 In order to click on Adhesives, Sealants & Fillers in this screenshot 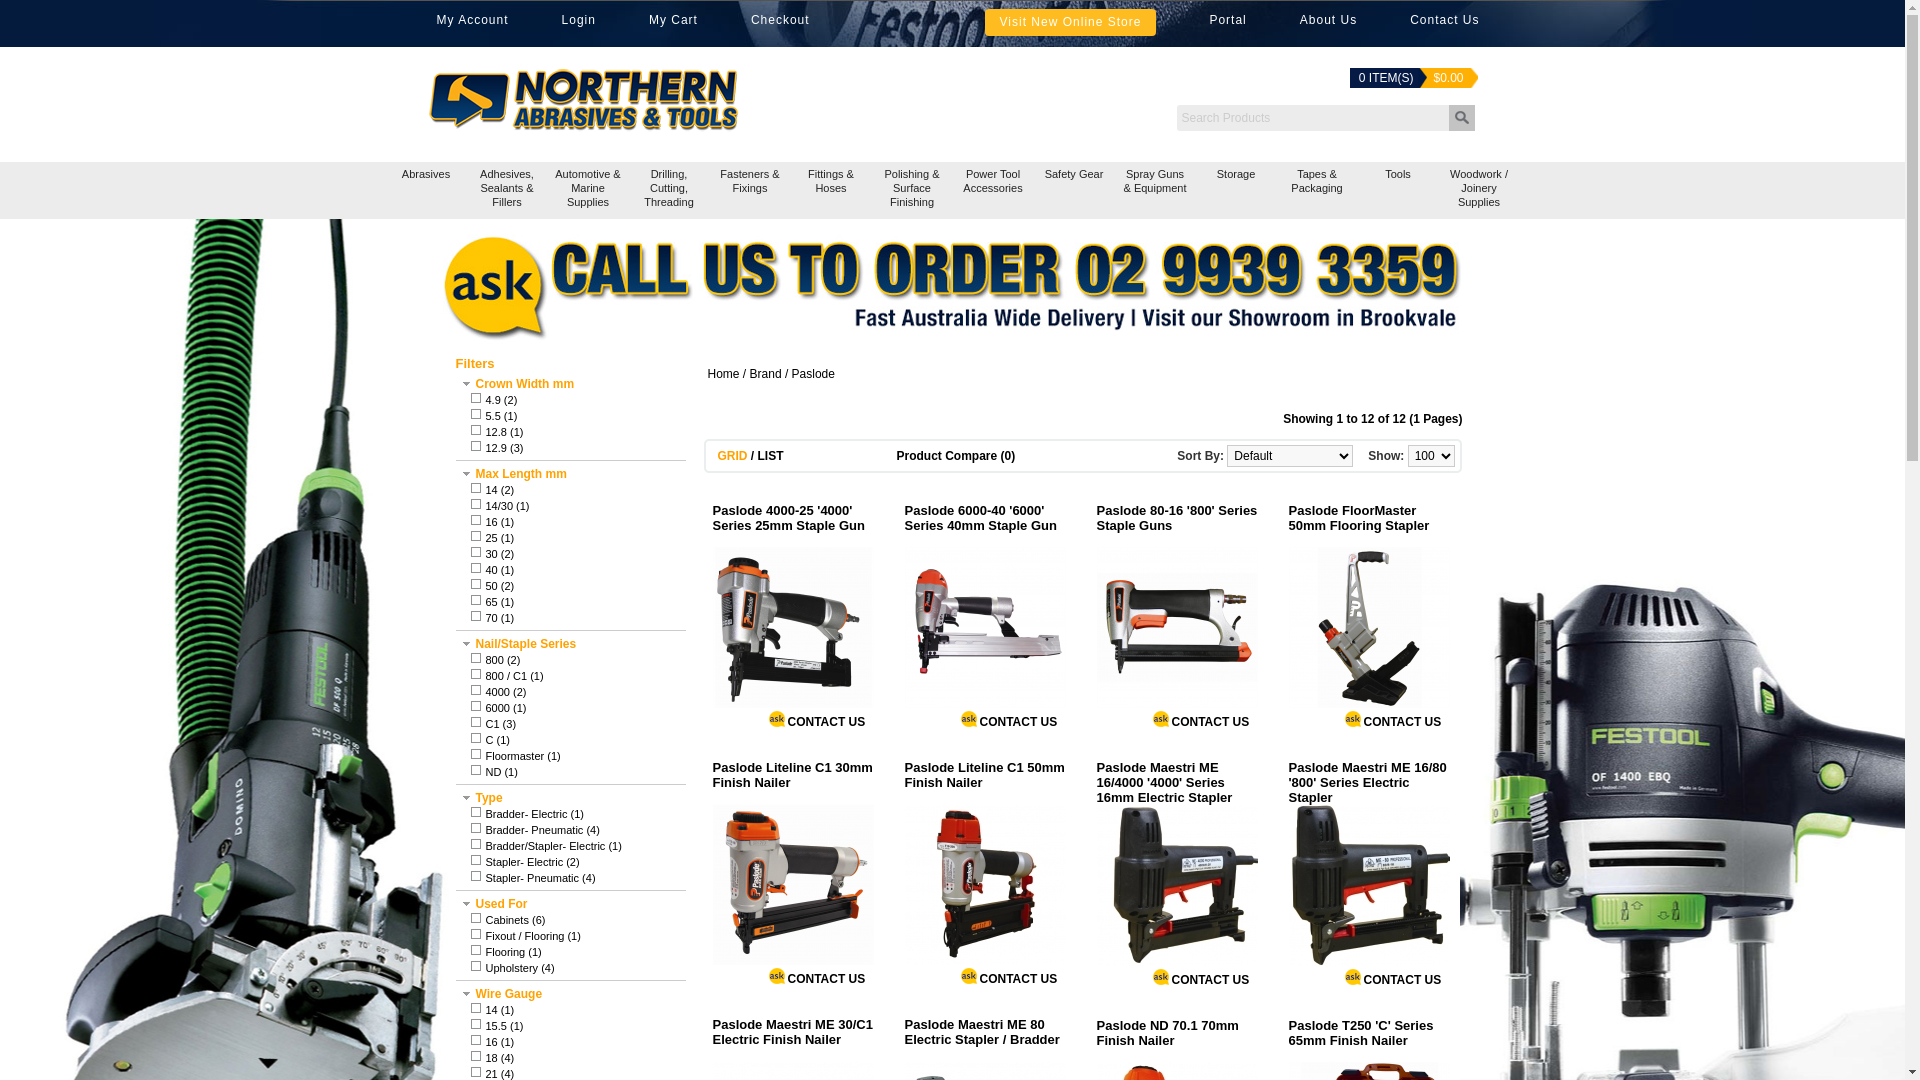, I will do `click(506, 190)`.